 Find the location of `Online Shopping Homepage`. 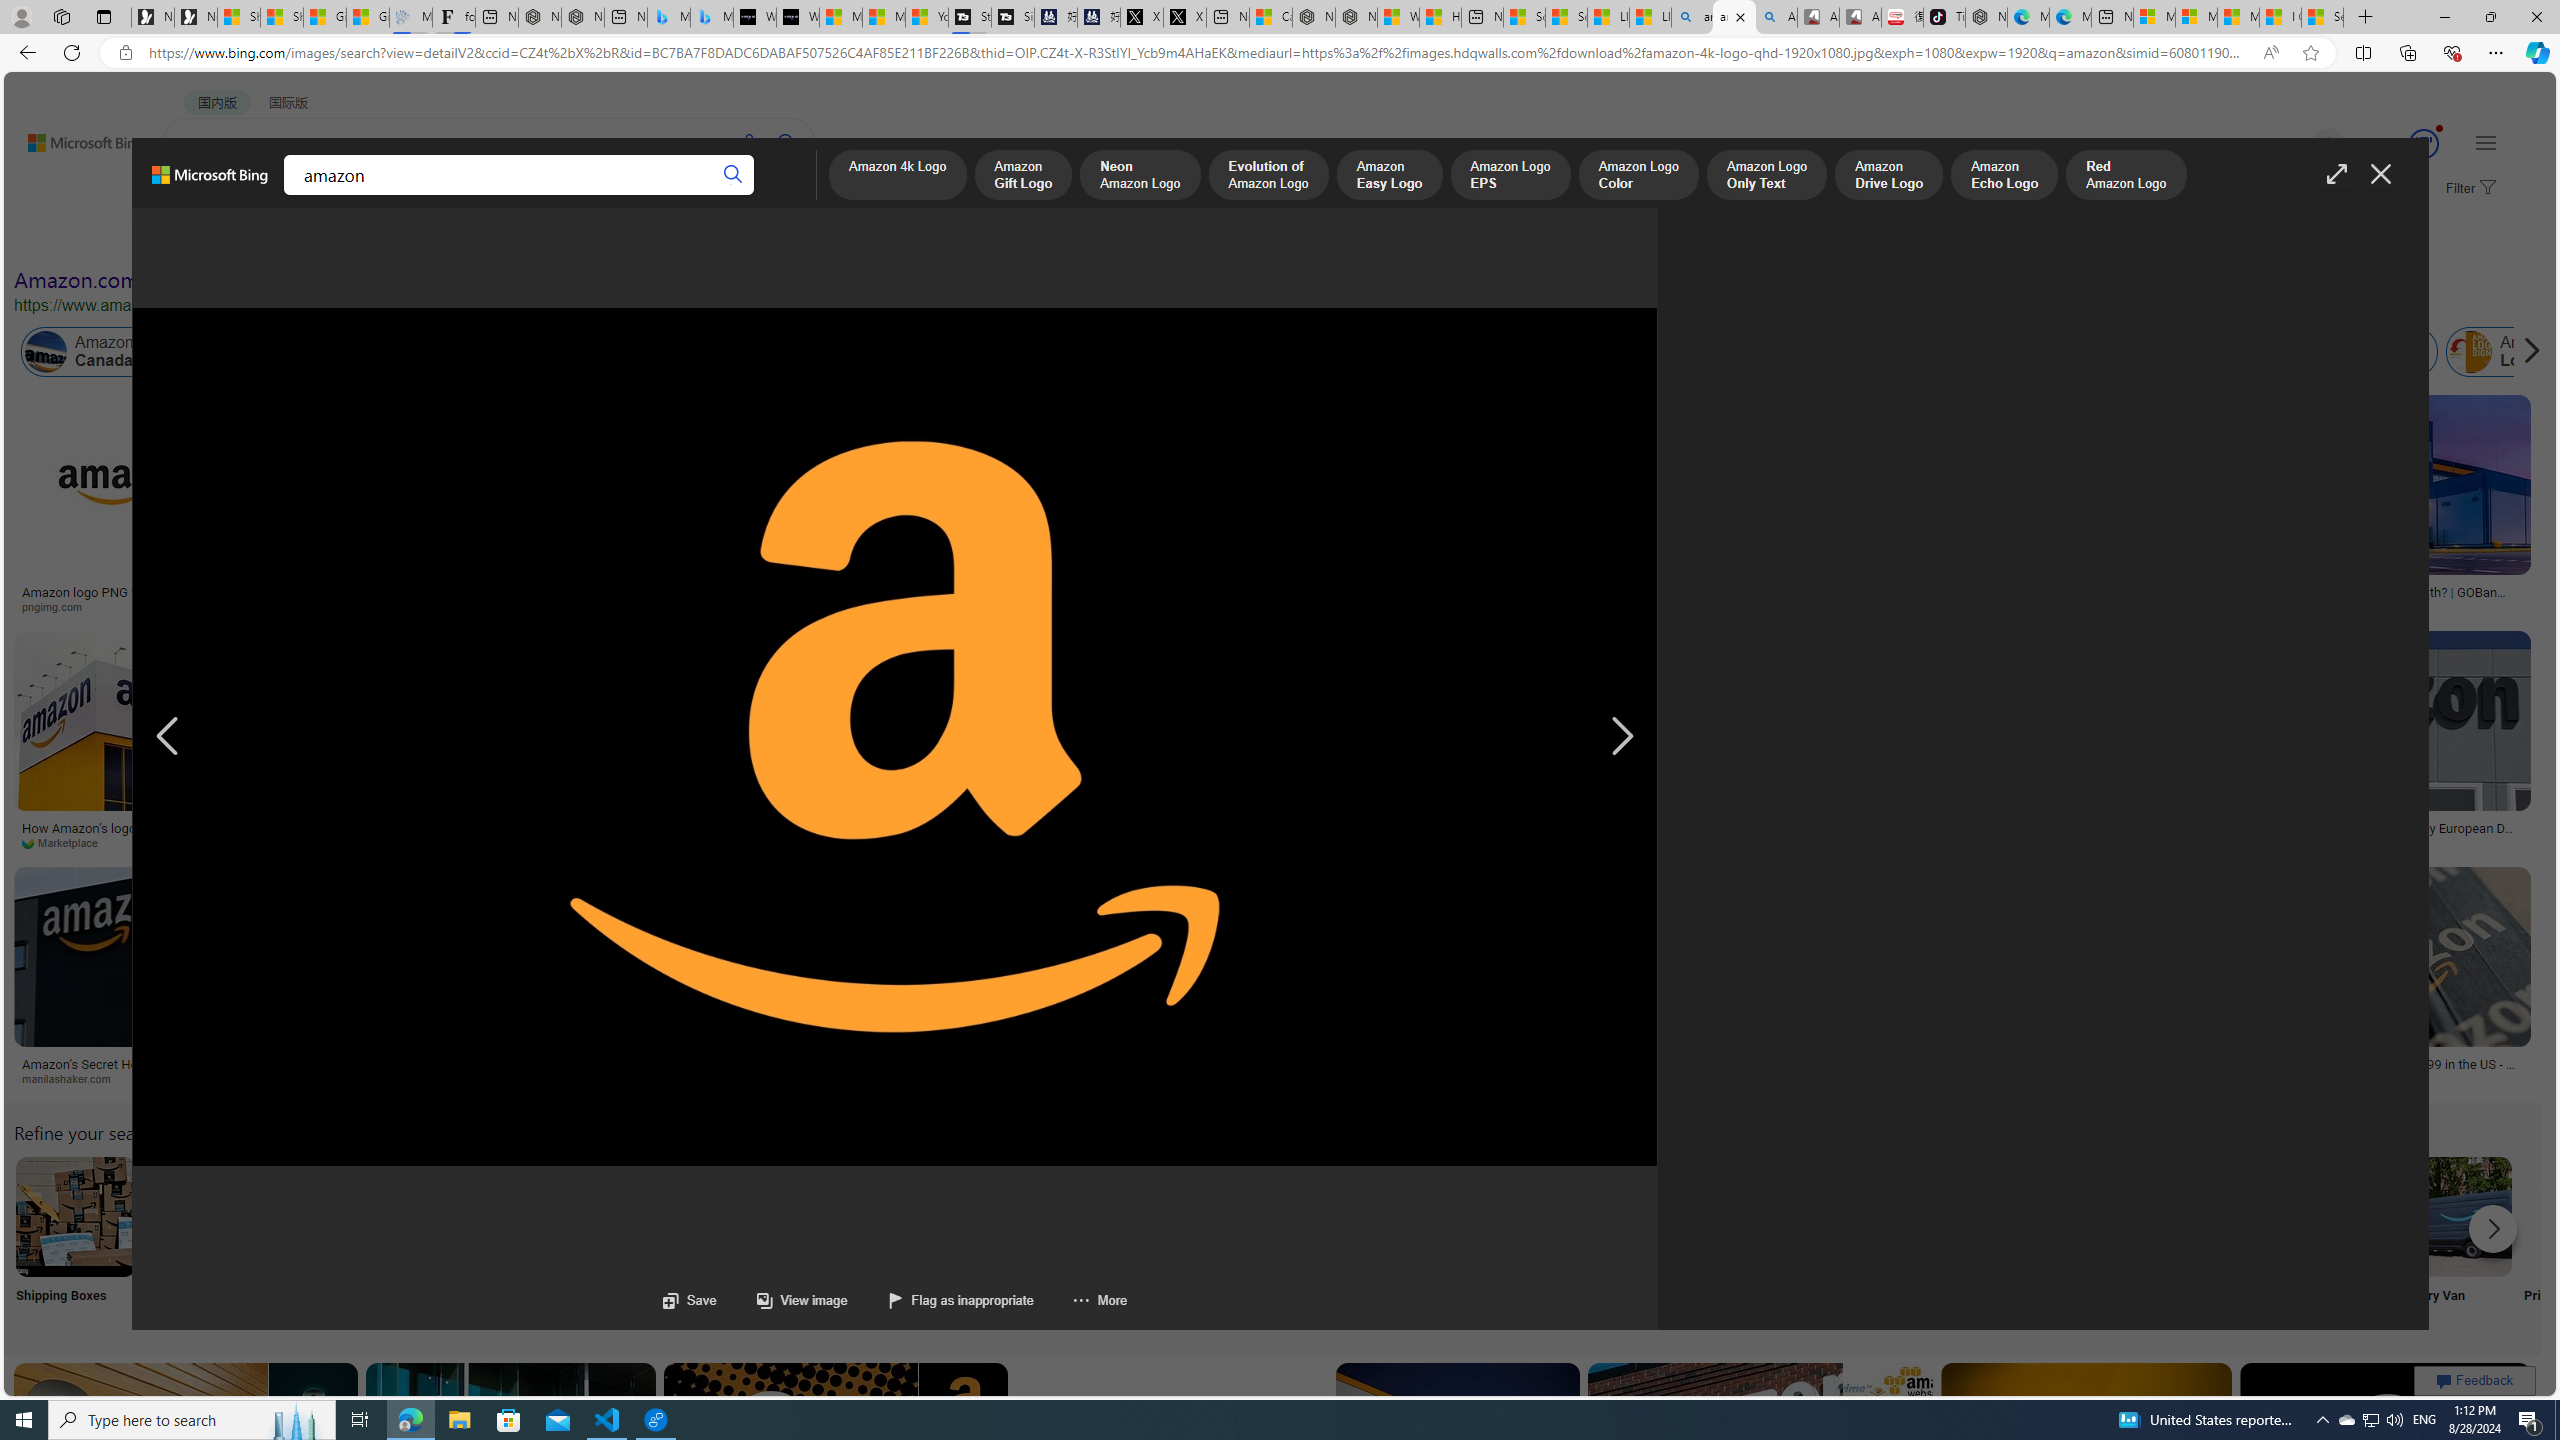

Online Shopping Homepage is located at coordinates (1526, 1242).